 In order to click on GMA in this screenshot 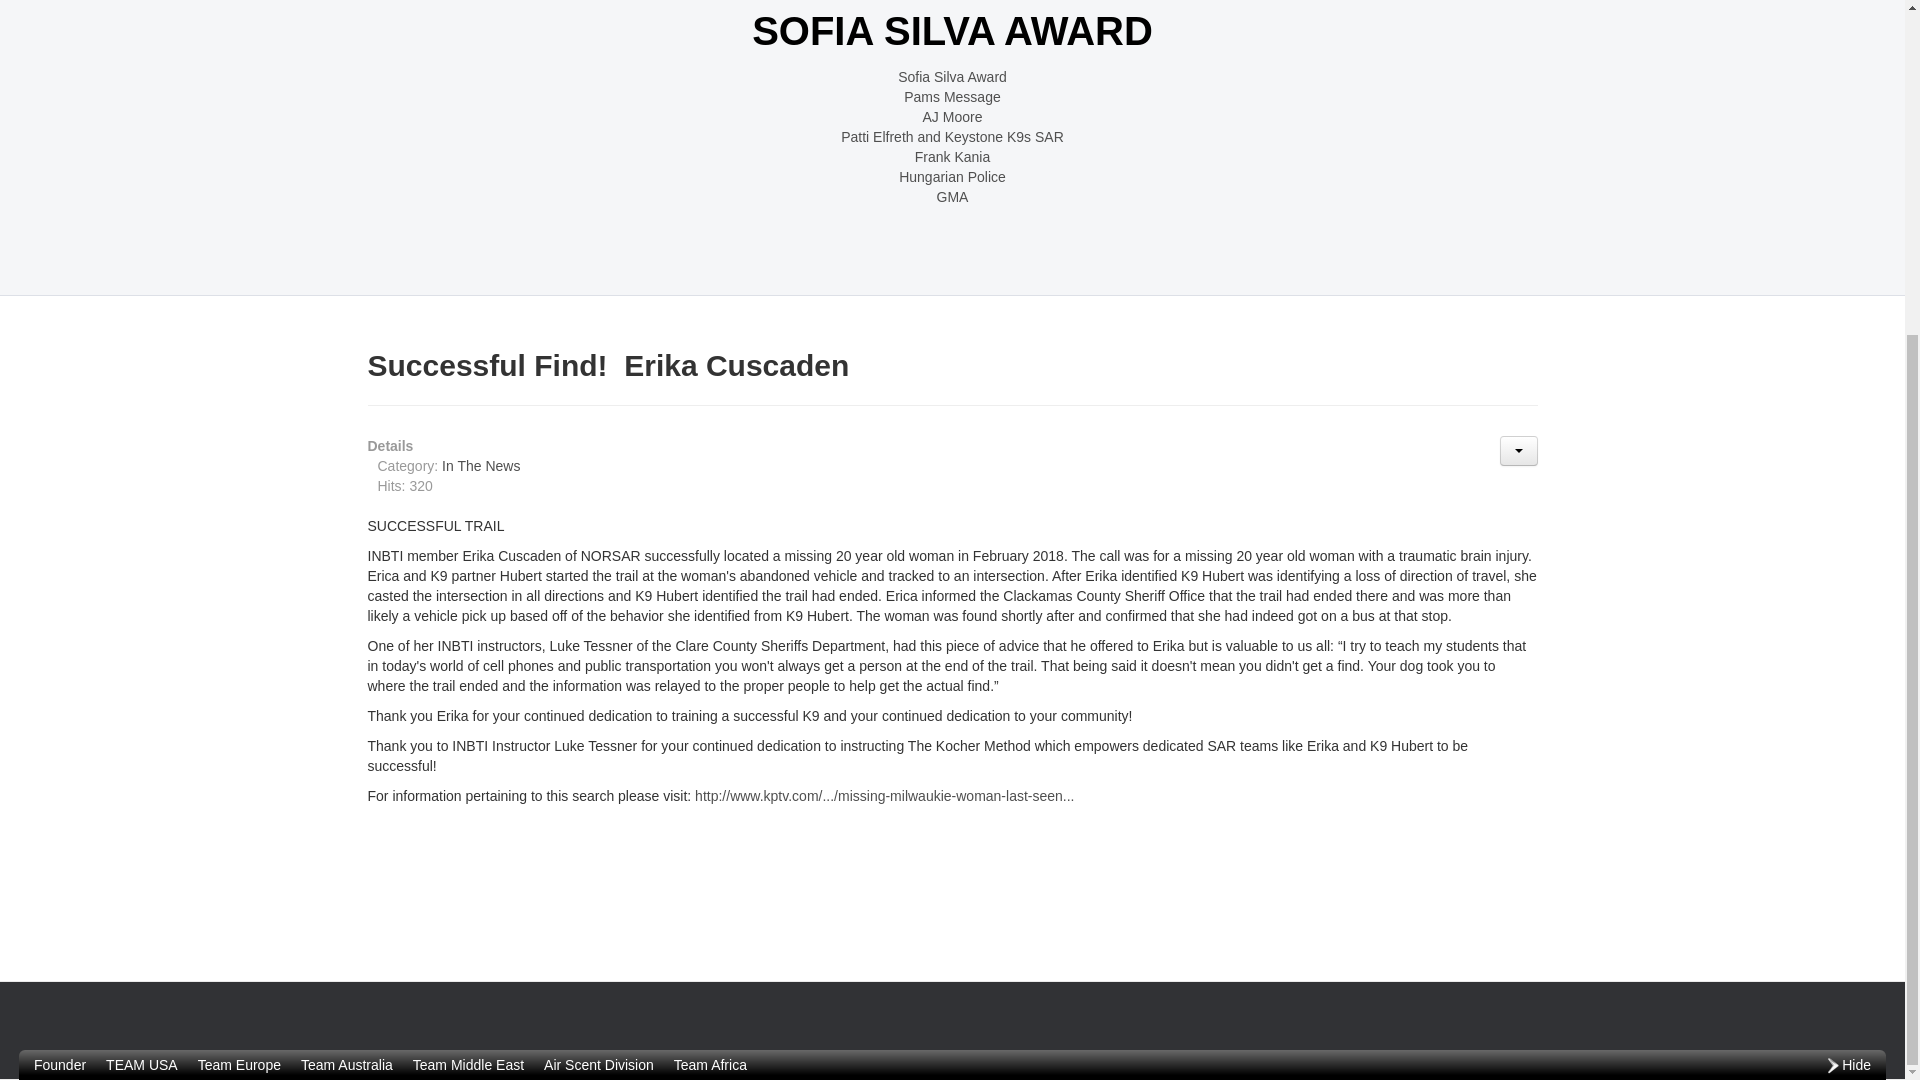, I will do `click(952, 196)`.